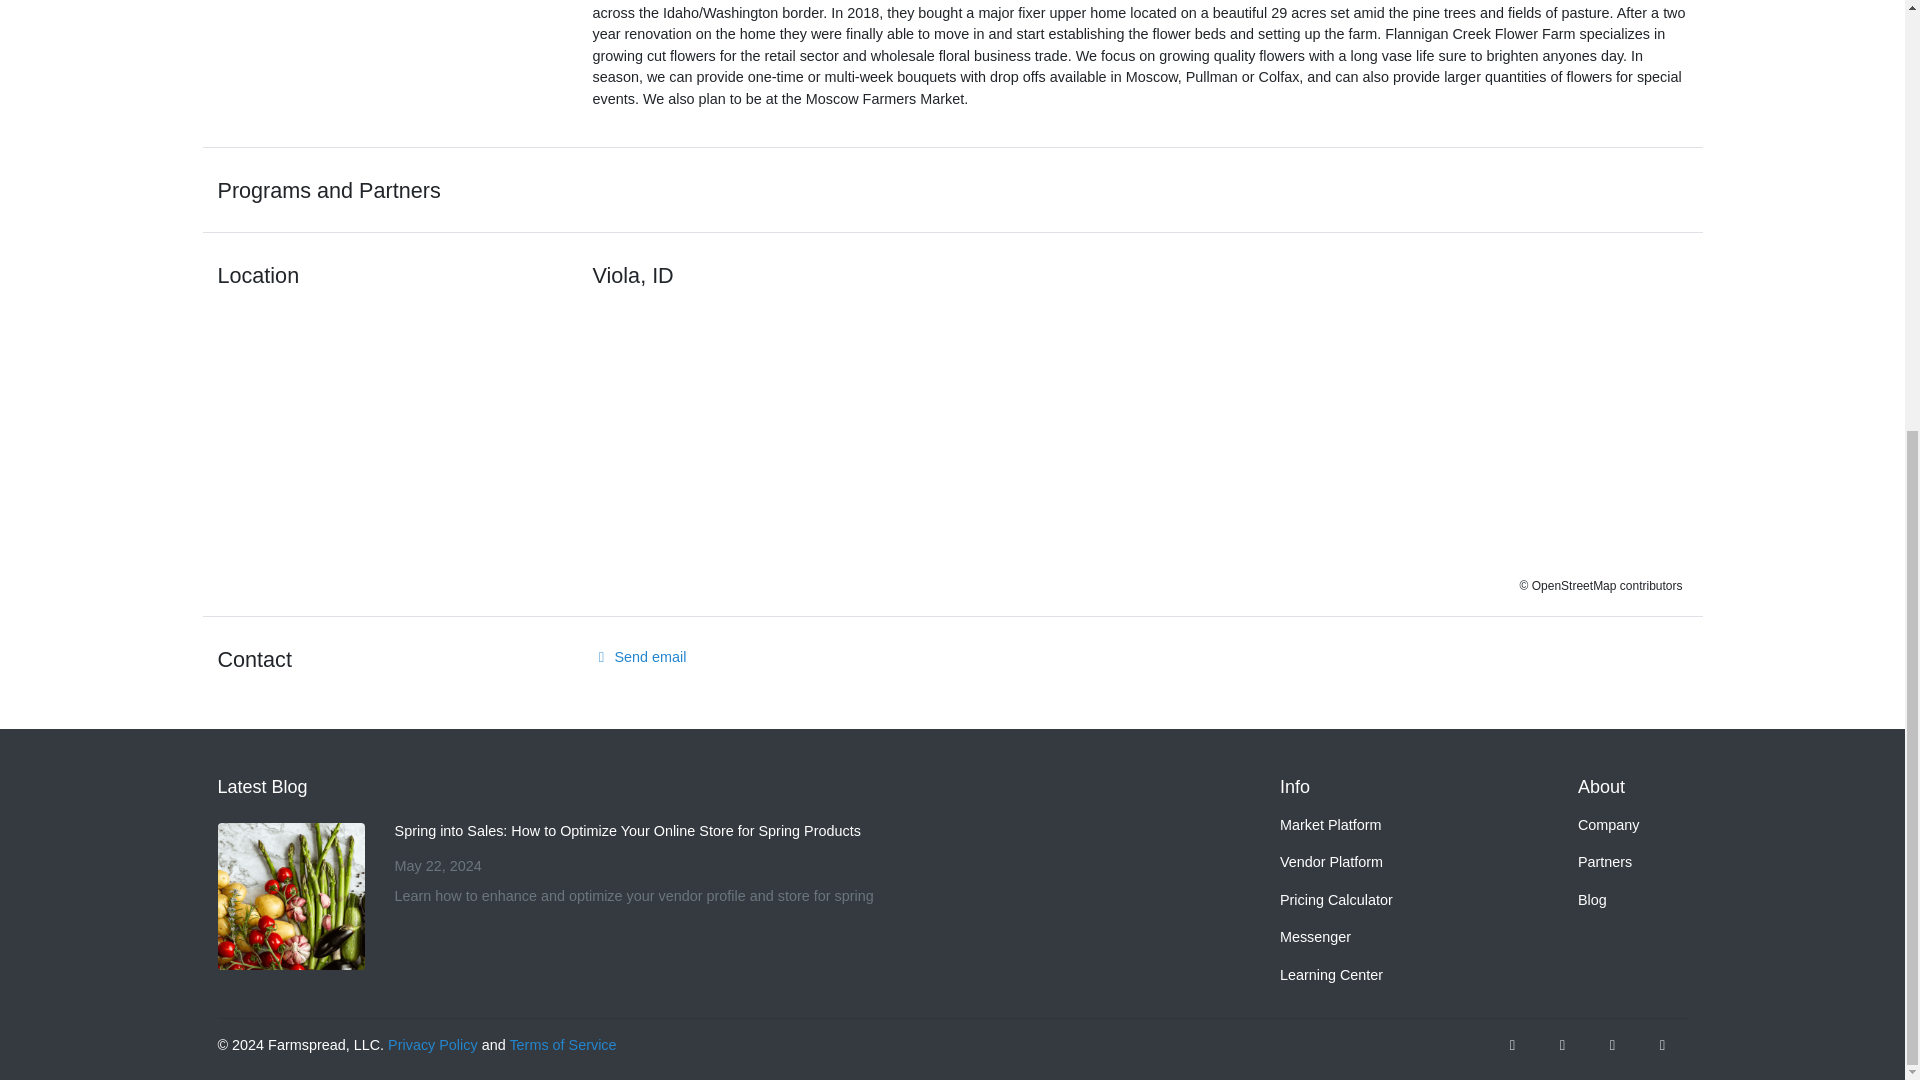 Image resolution: width=1920 pixels, height=1080 pixels. Describe the element at coordinates (1390, 901) in the screenshot. I see `Pricing Calculator` at that location.